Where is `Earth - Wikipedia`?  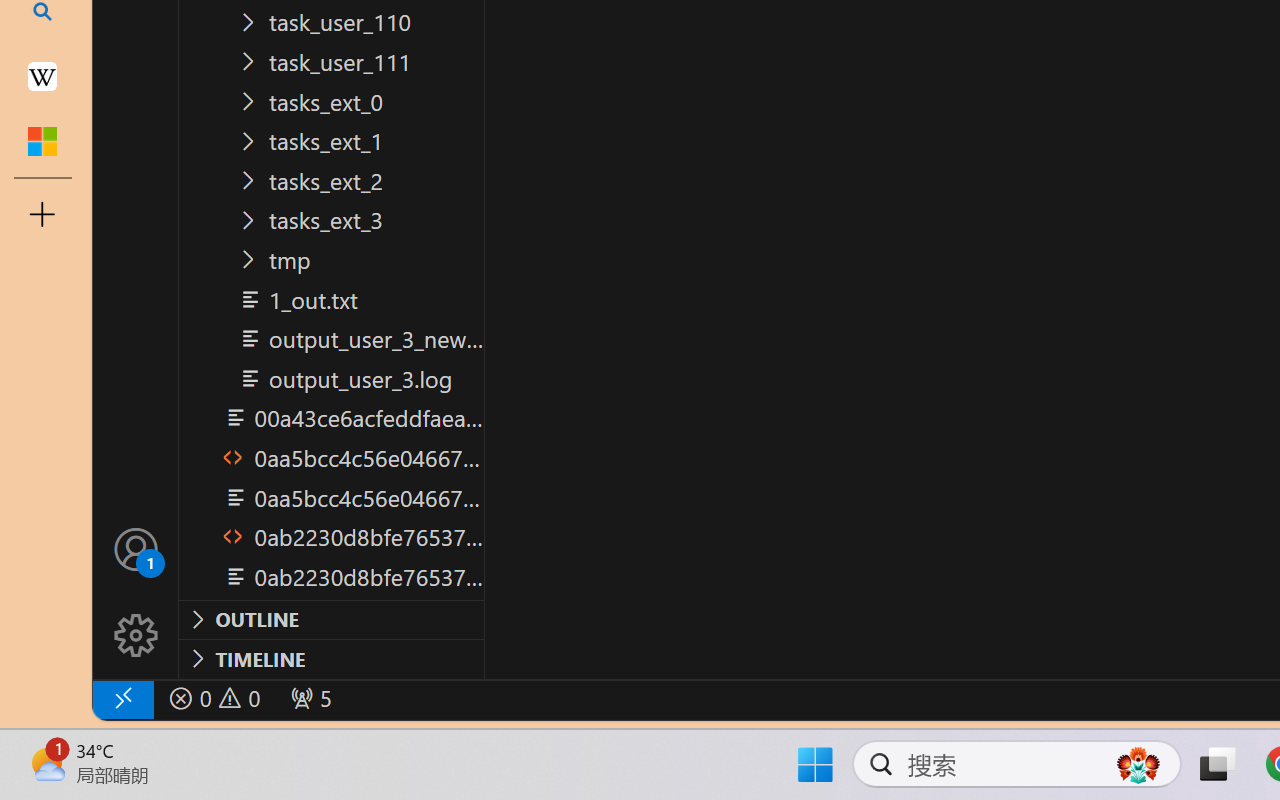 Earth - Wikipedia is located at coordinates (42, 76).